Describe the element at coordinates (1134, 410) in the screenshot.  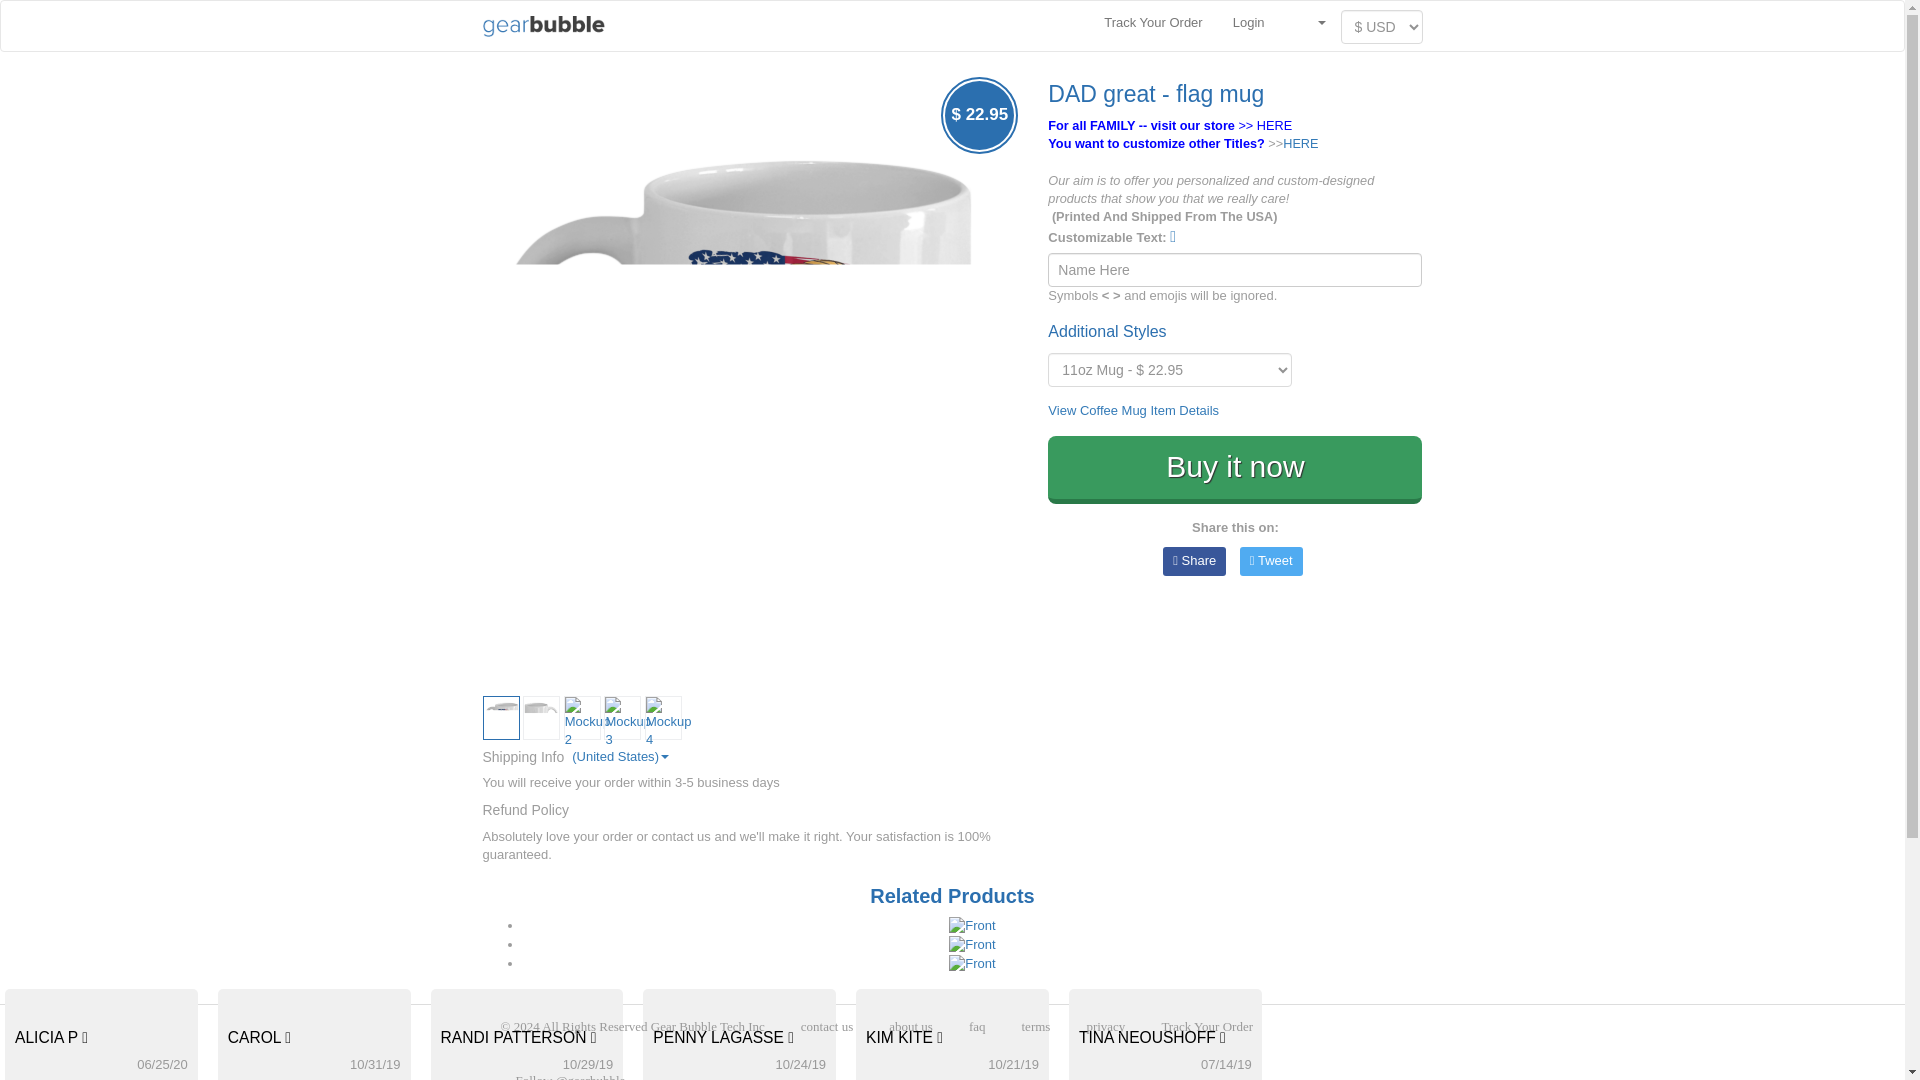
I see `View Coffee Mug Item Details` at that location.